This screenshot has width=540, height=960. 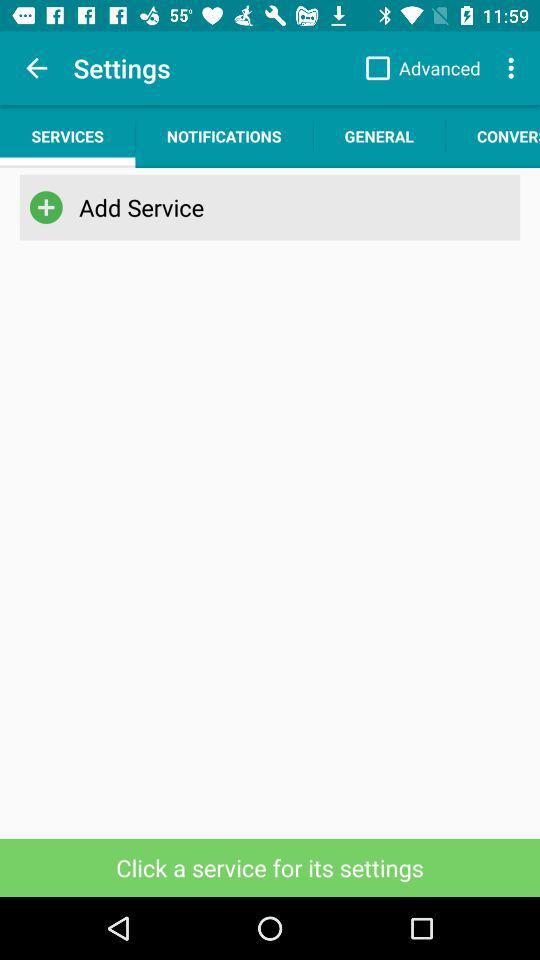 I want to click on turn off the app above the services icon, so click(x=36, y=68).